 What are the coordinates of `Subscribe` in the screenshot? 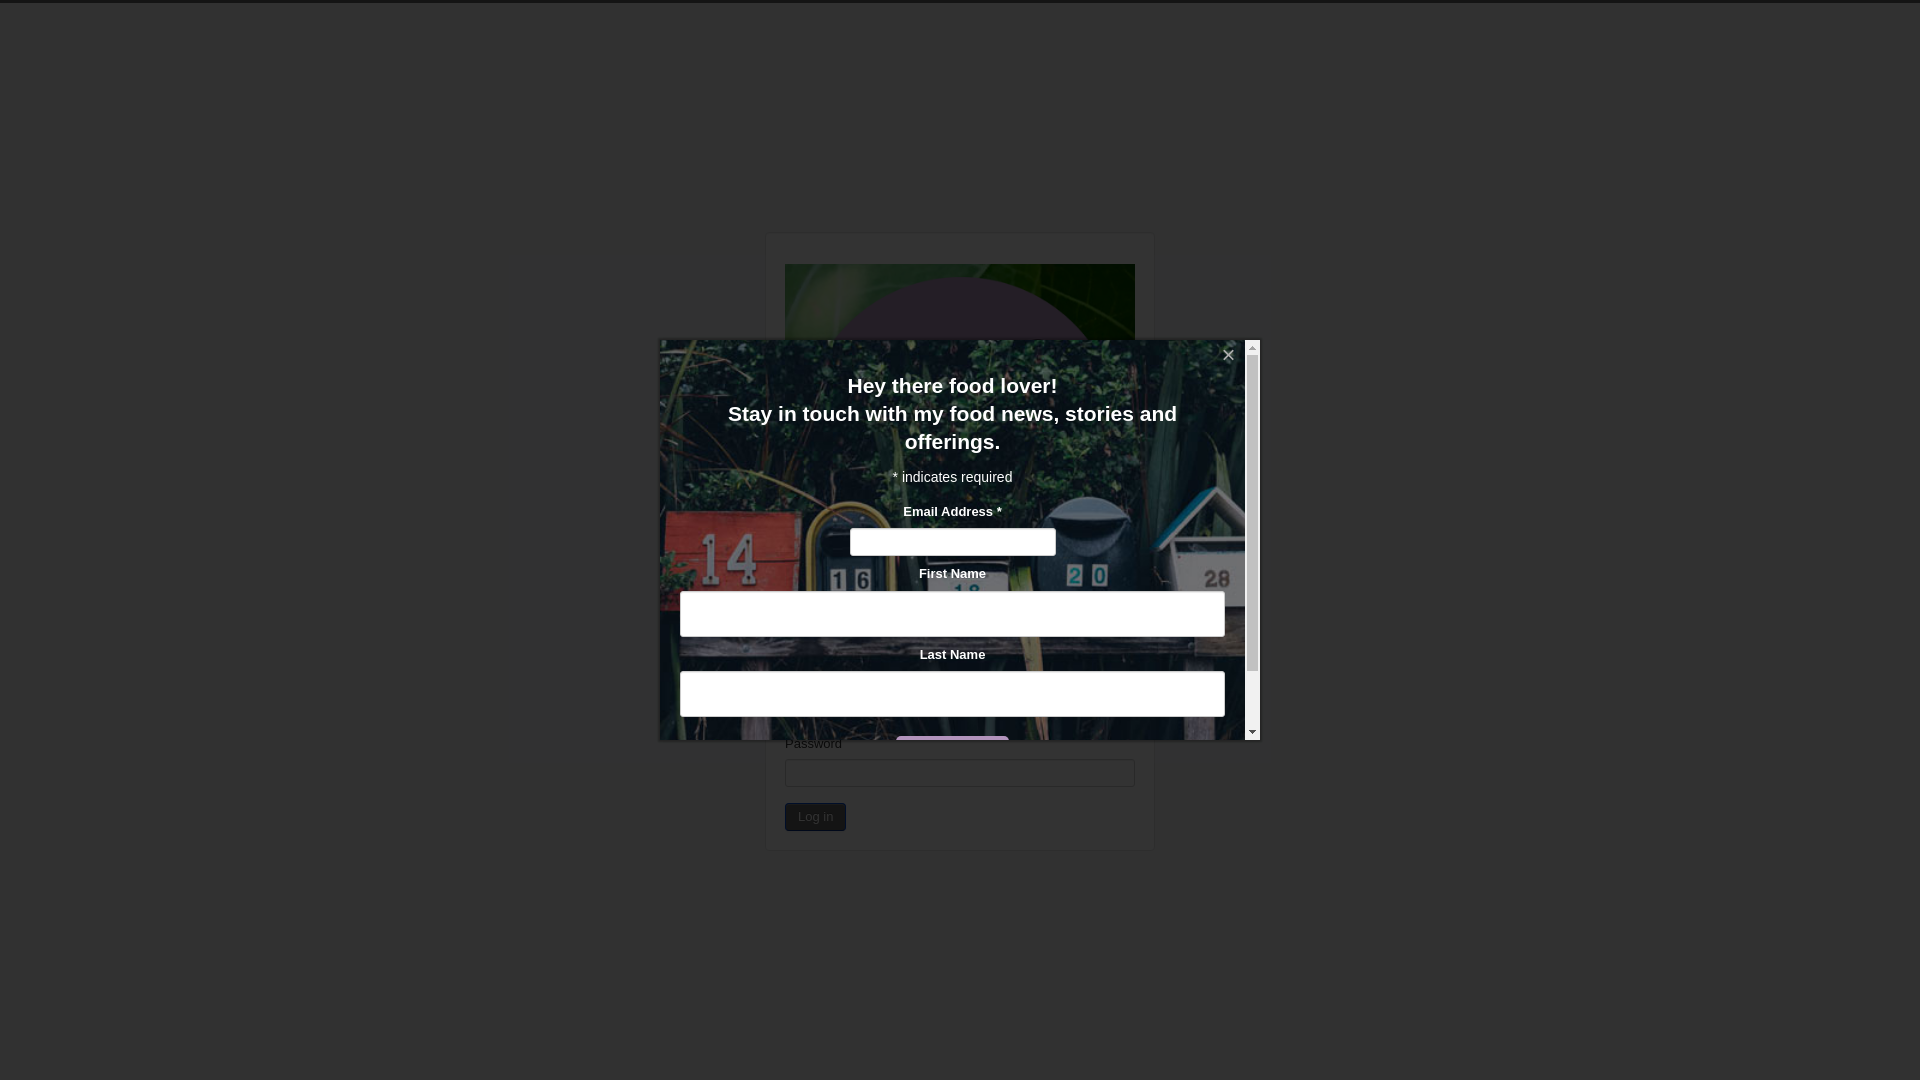 It's located at (952, 755).